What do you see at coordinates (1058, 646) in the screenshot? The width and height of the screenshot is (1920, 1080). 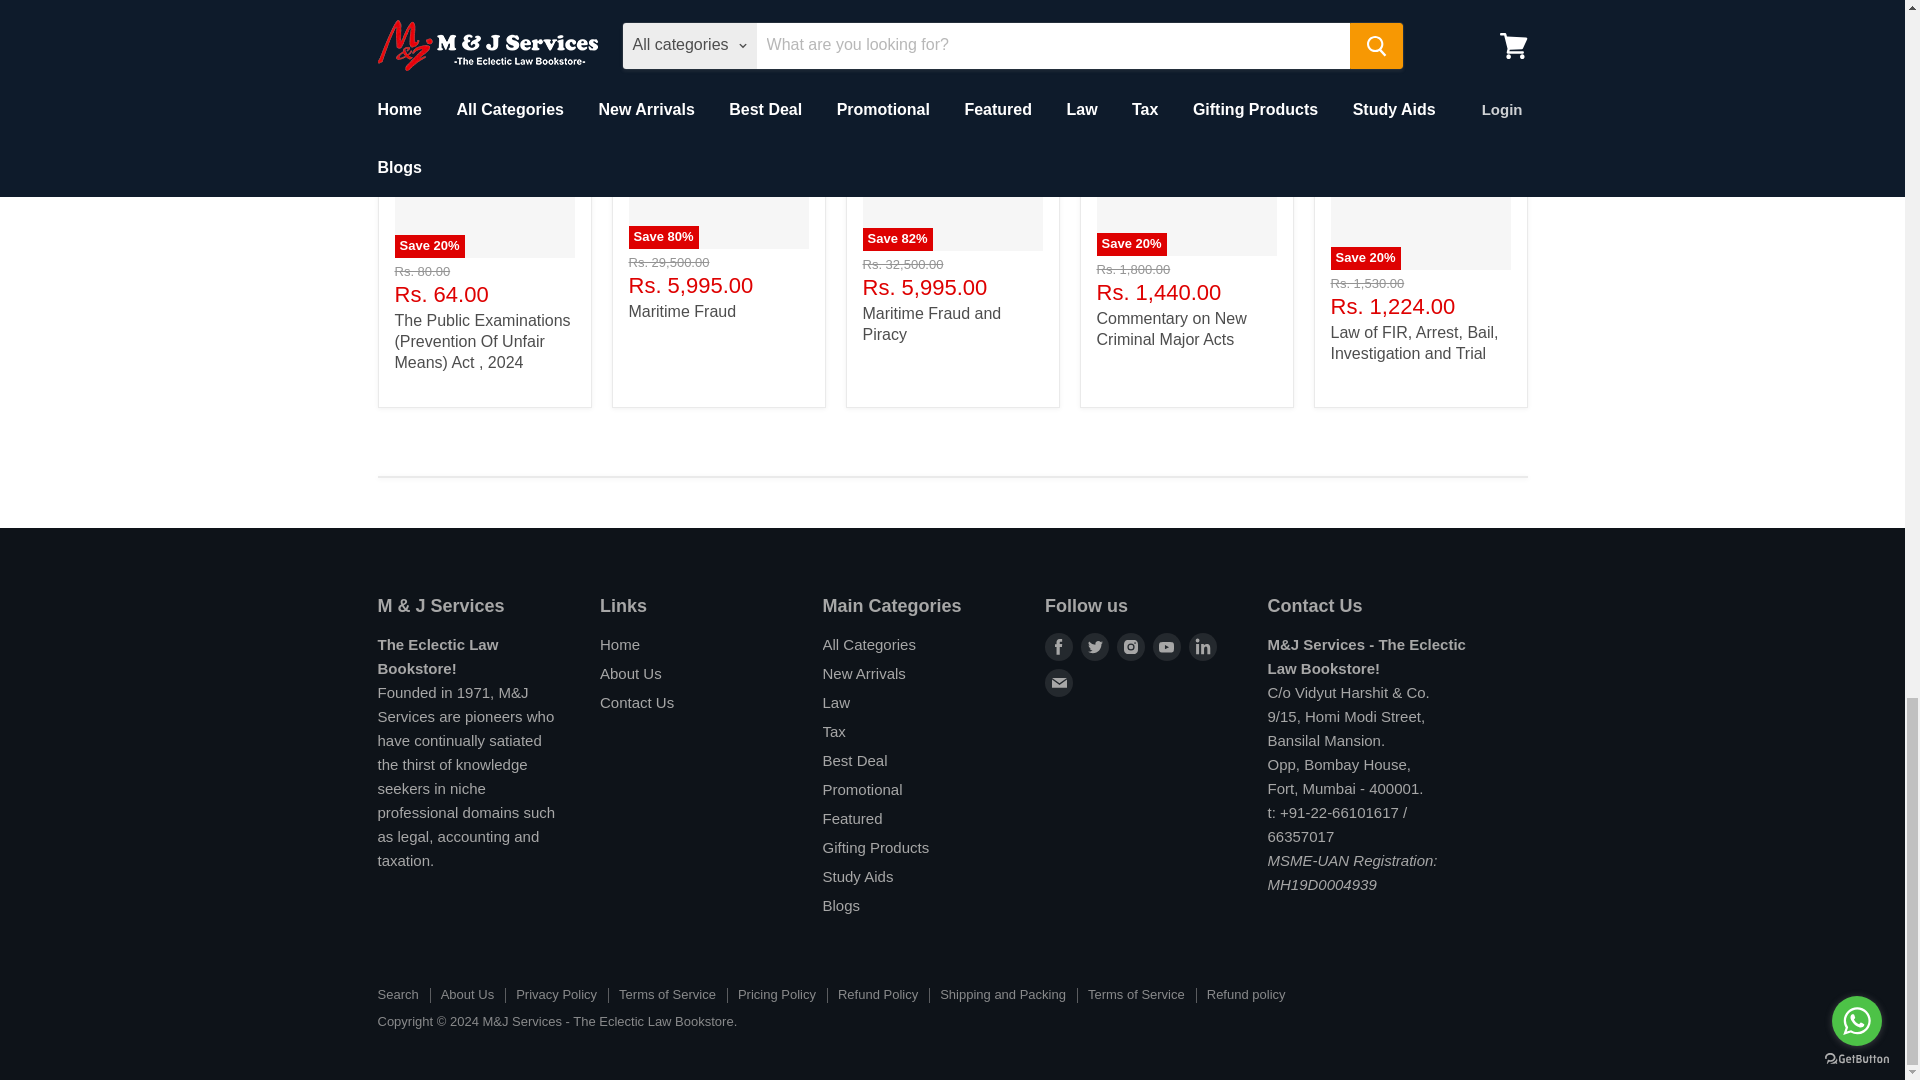 I see `Facebook` at bounding box center [1058, 646].